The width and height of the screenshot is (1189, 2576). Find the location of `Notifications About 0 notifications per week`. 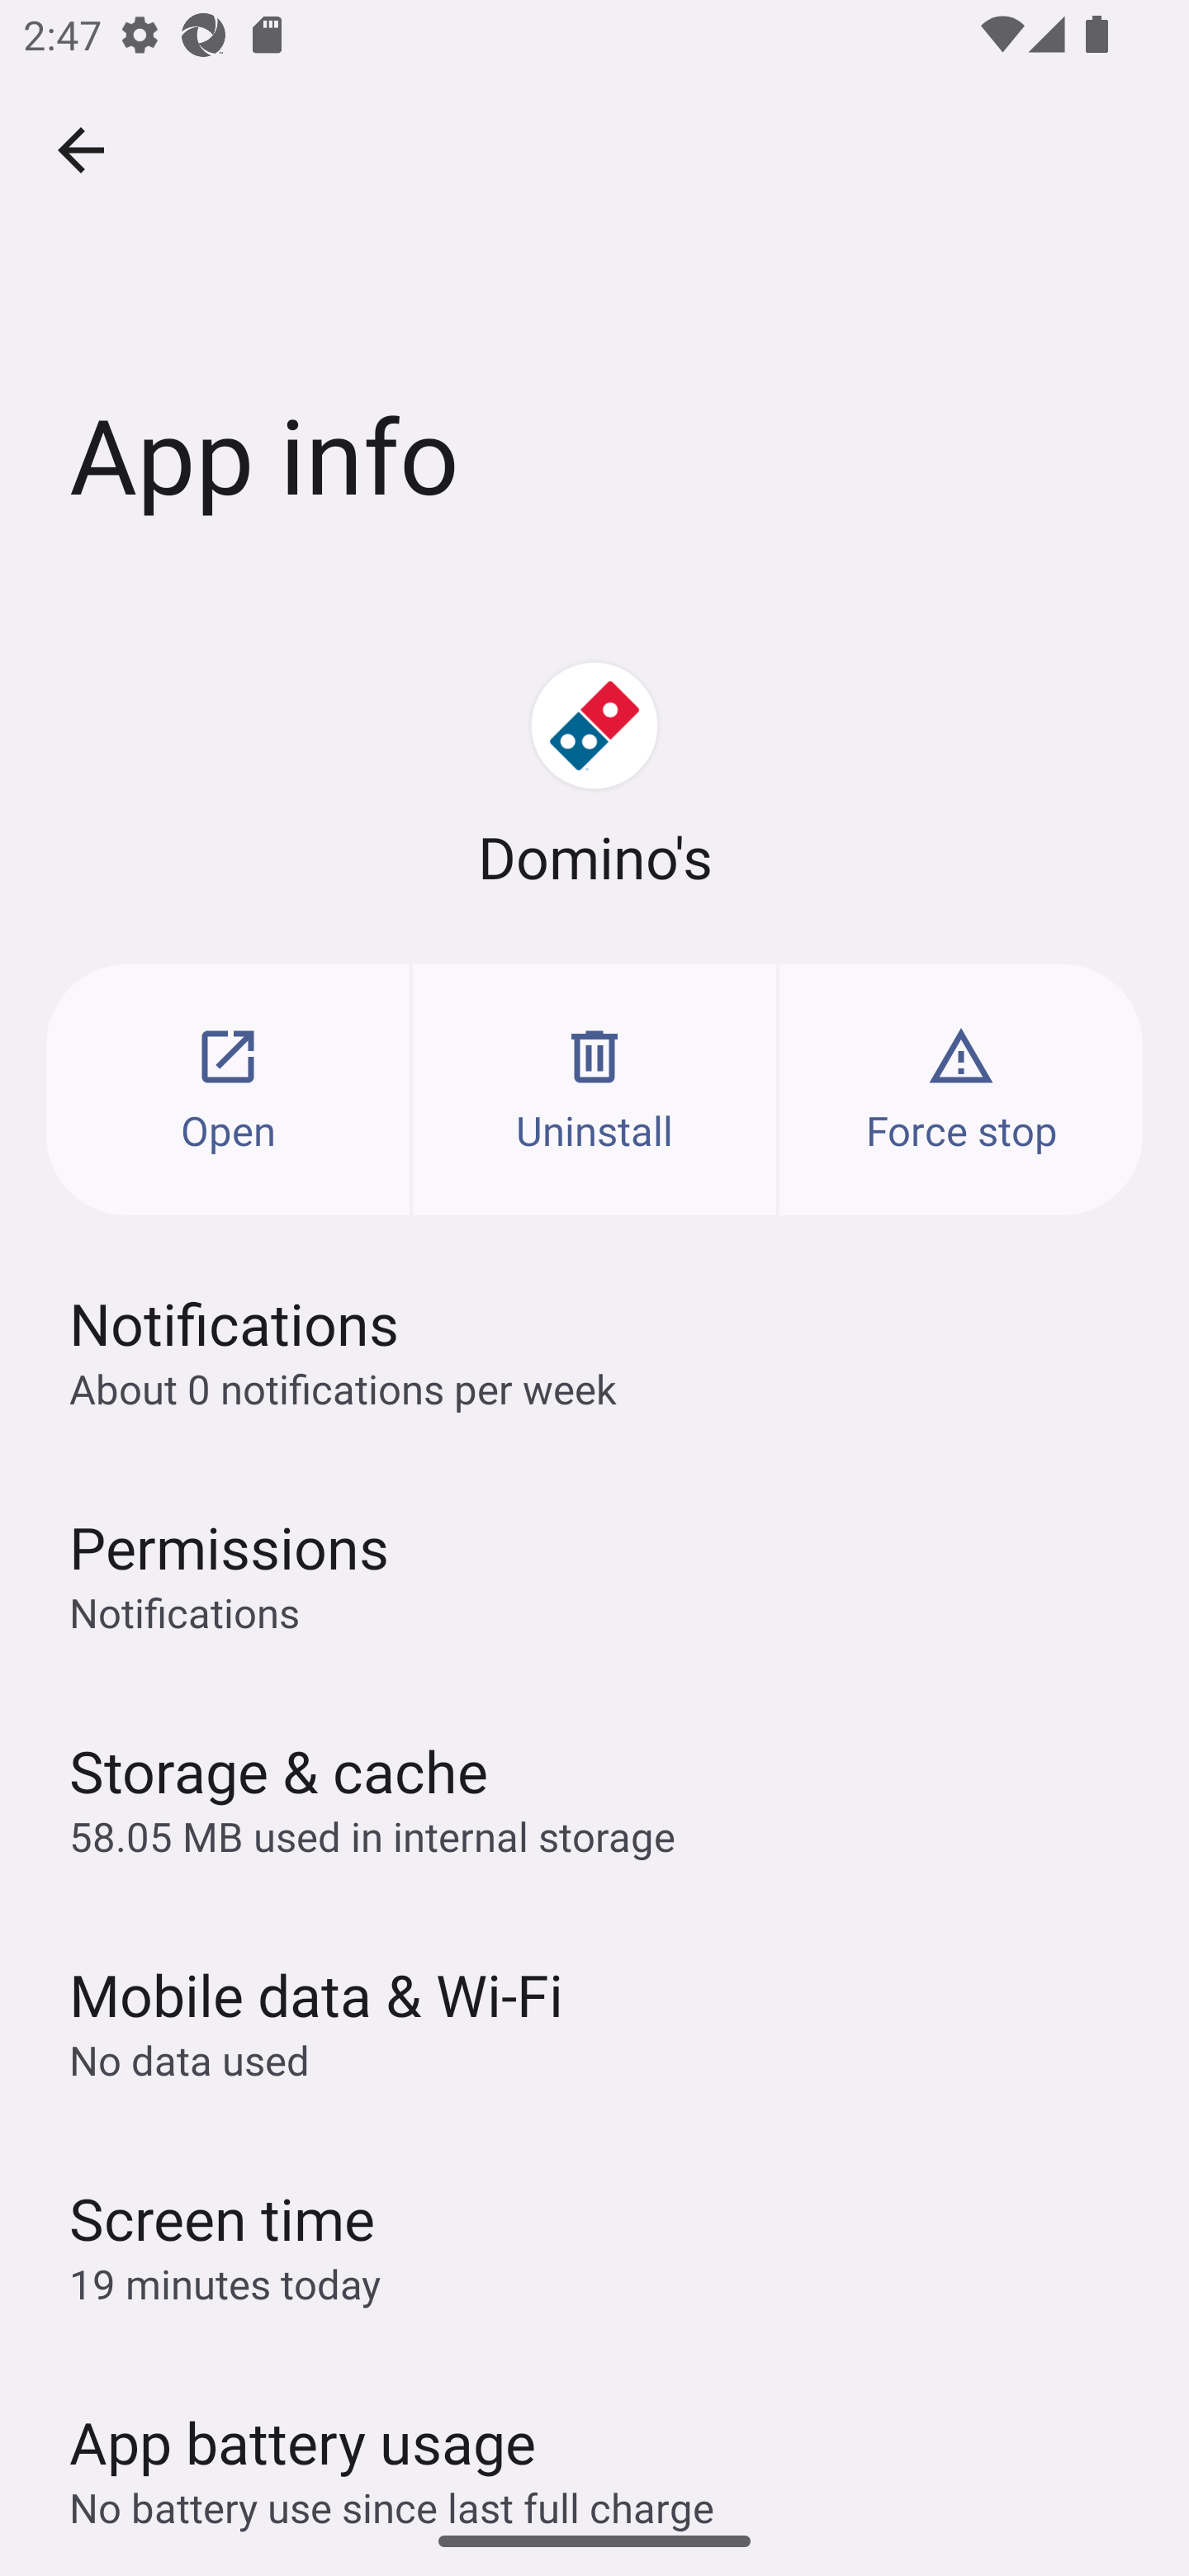

Notifications About 0 notifications per week is located at coordinates (594, 1351).